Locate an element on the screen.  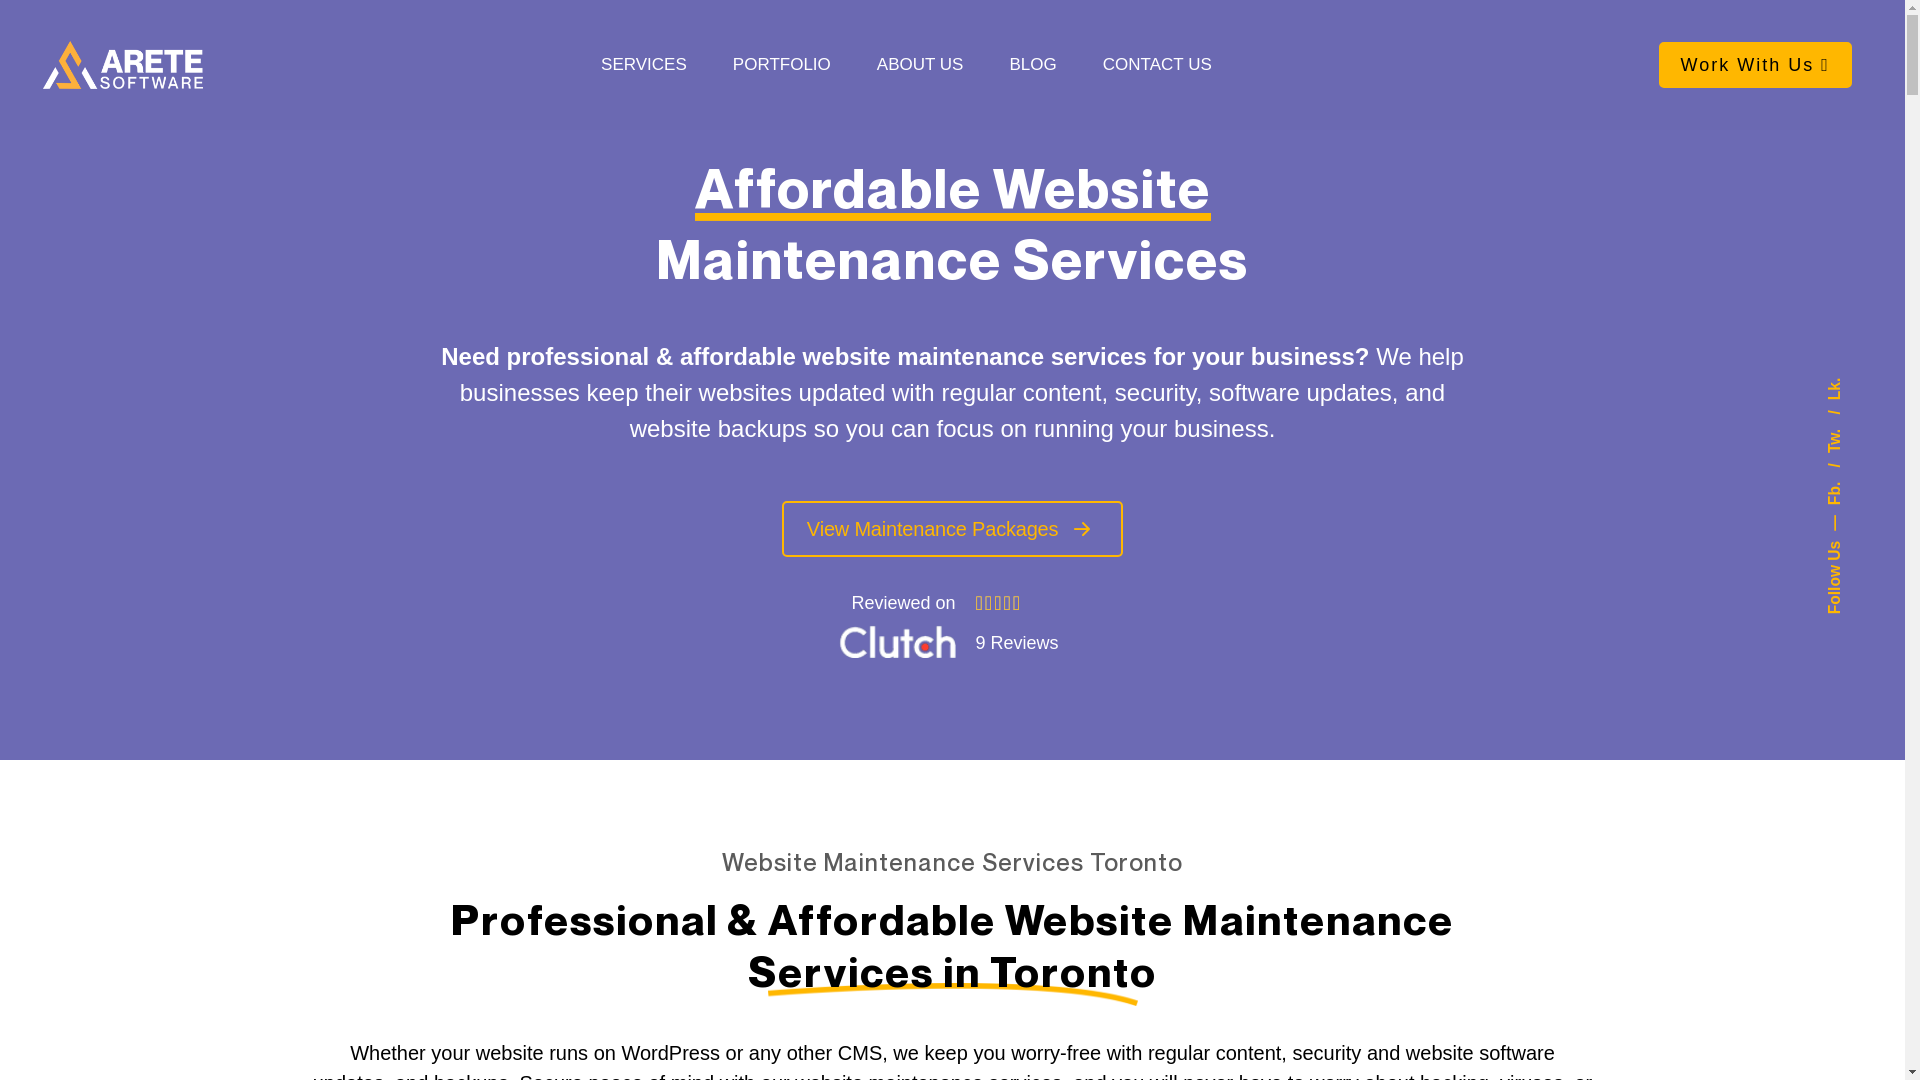
SERVICES is located at coordinates (644, 65).